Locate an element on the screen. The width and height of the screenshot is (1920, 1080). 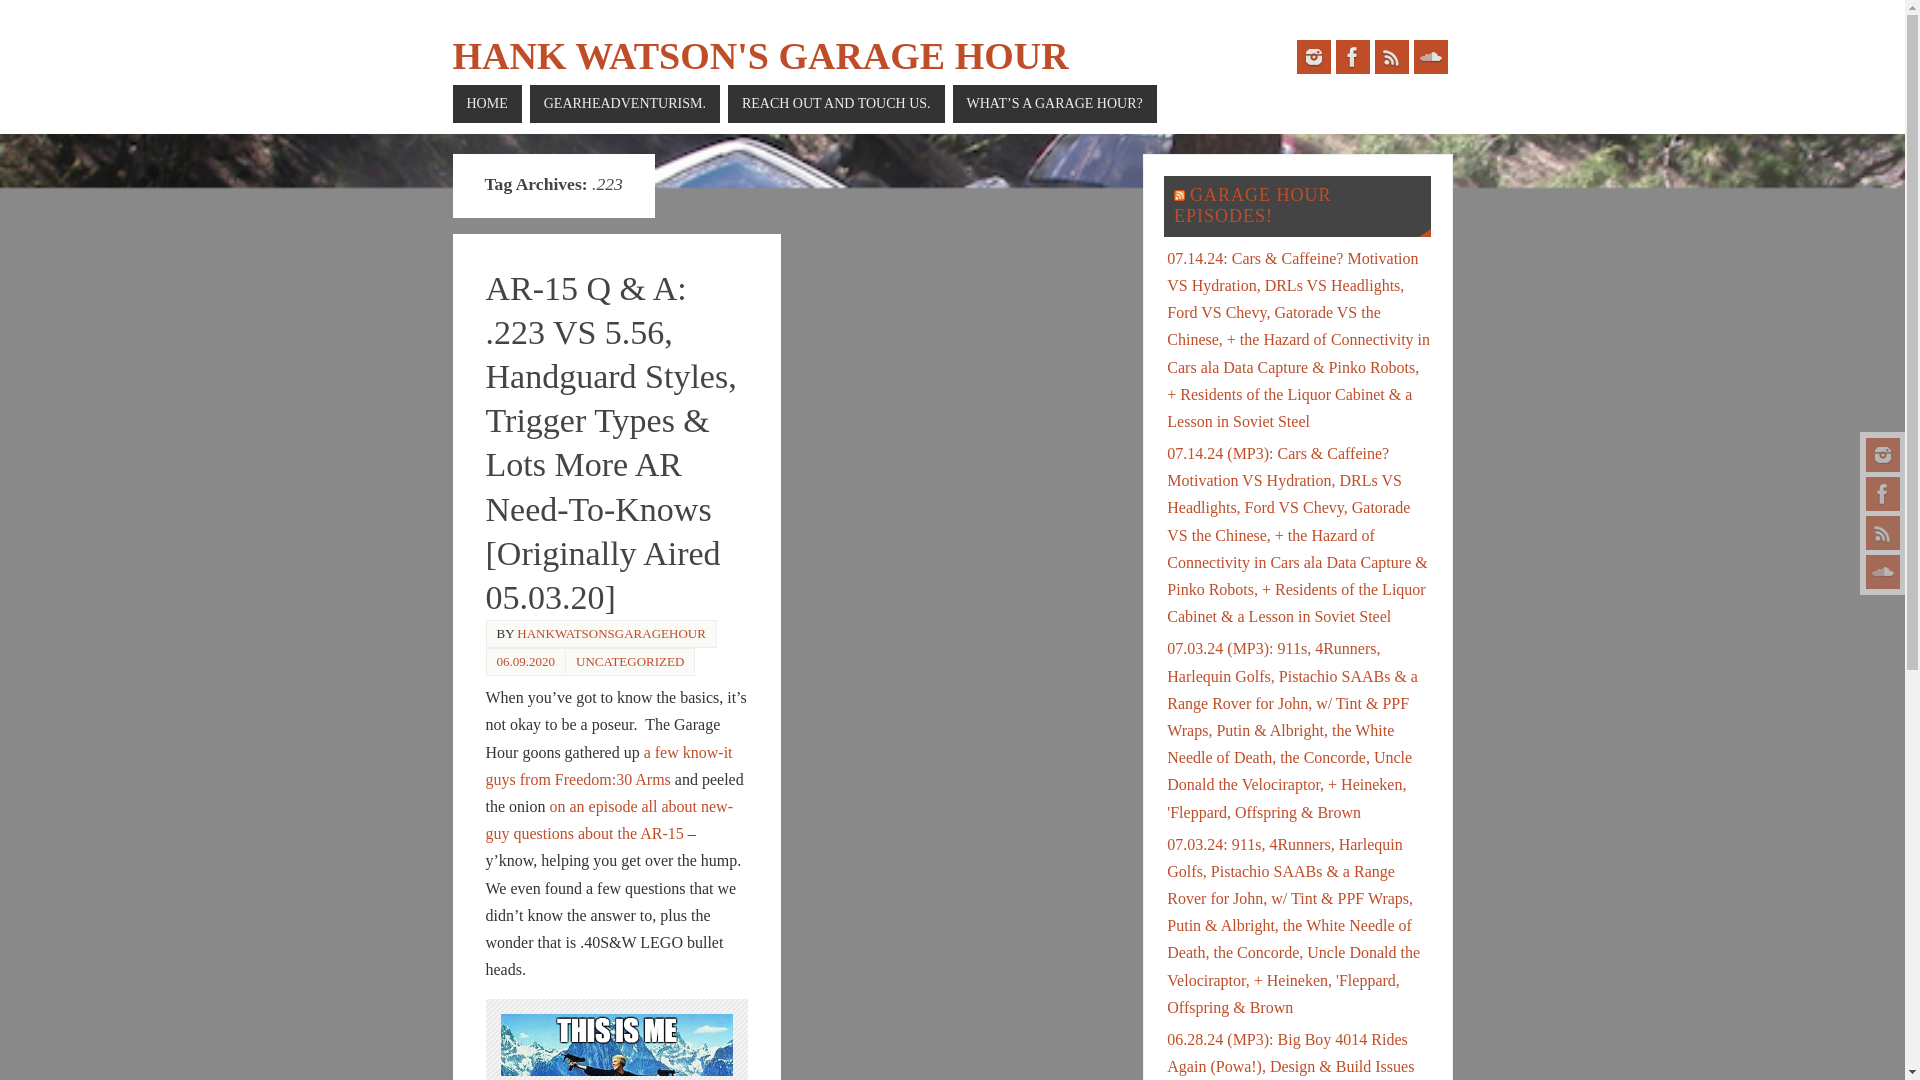
on an episode all about new-guy questions about the AR-15 is located at coordinates (609, 820).